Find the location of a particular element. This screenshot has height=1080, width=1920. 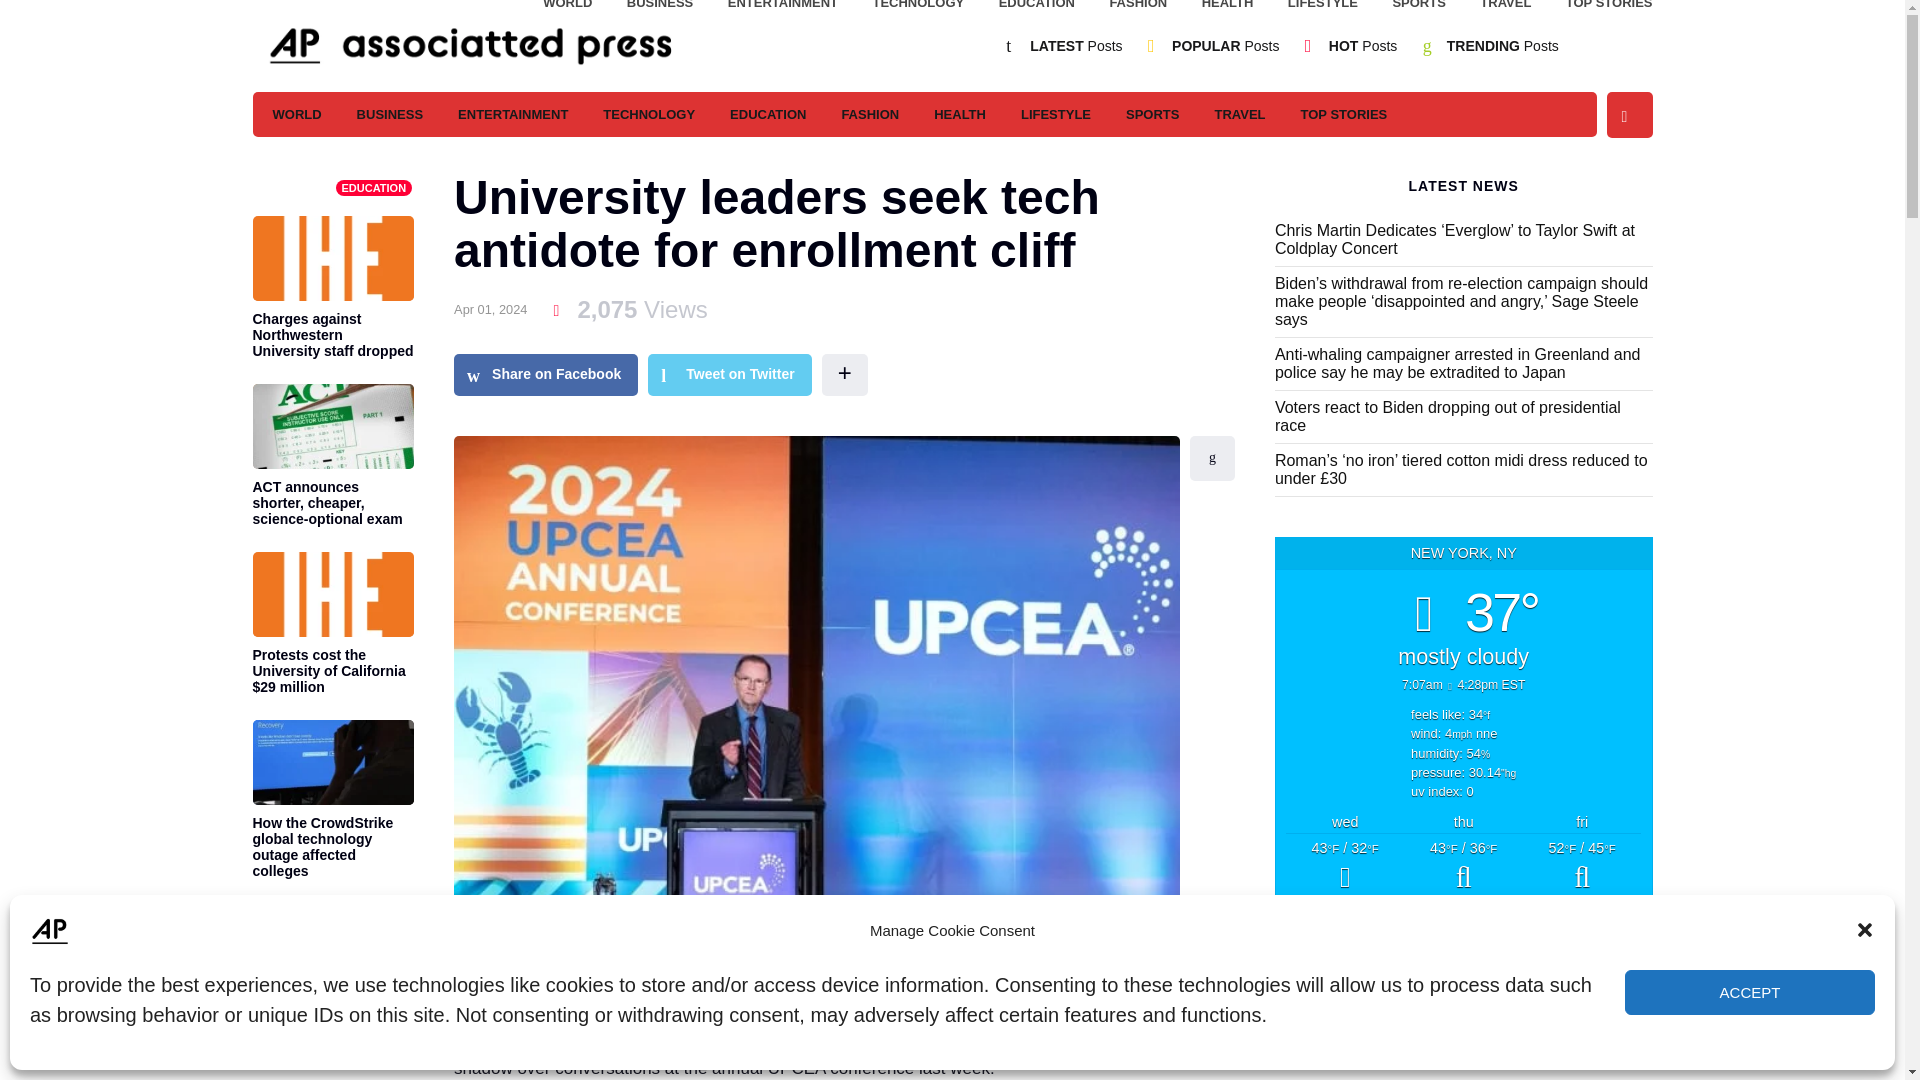

ACCEPT is located at coordinates (1750, 992).